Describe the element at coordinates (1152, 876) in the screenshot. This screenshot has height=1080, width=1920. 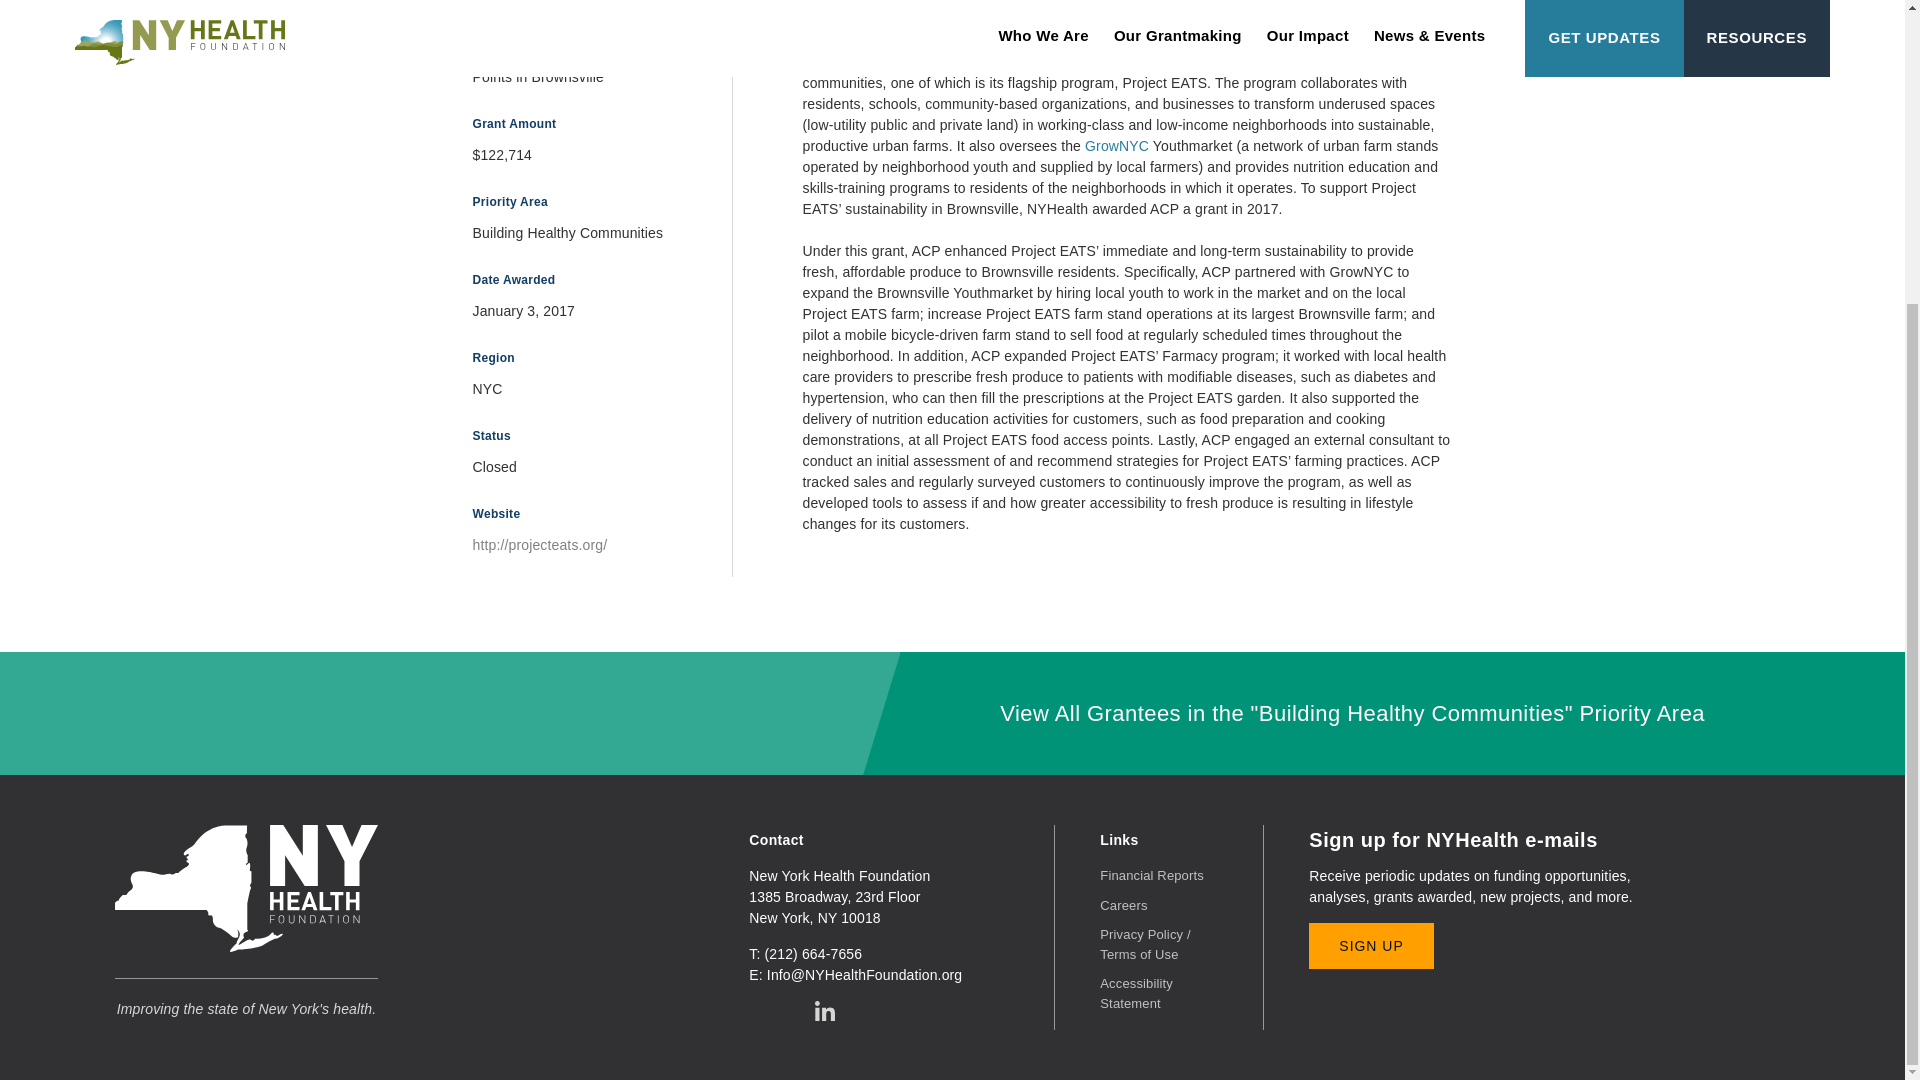
I see `Financial Reports` at that location.